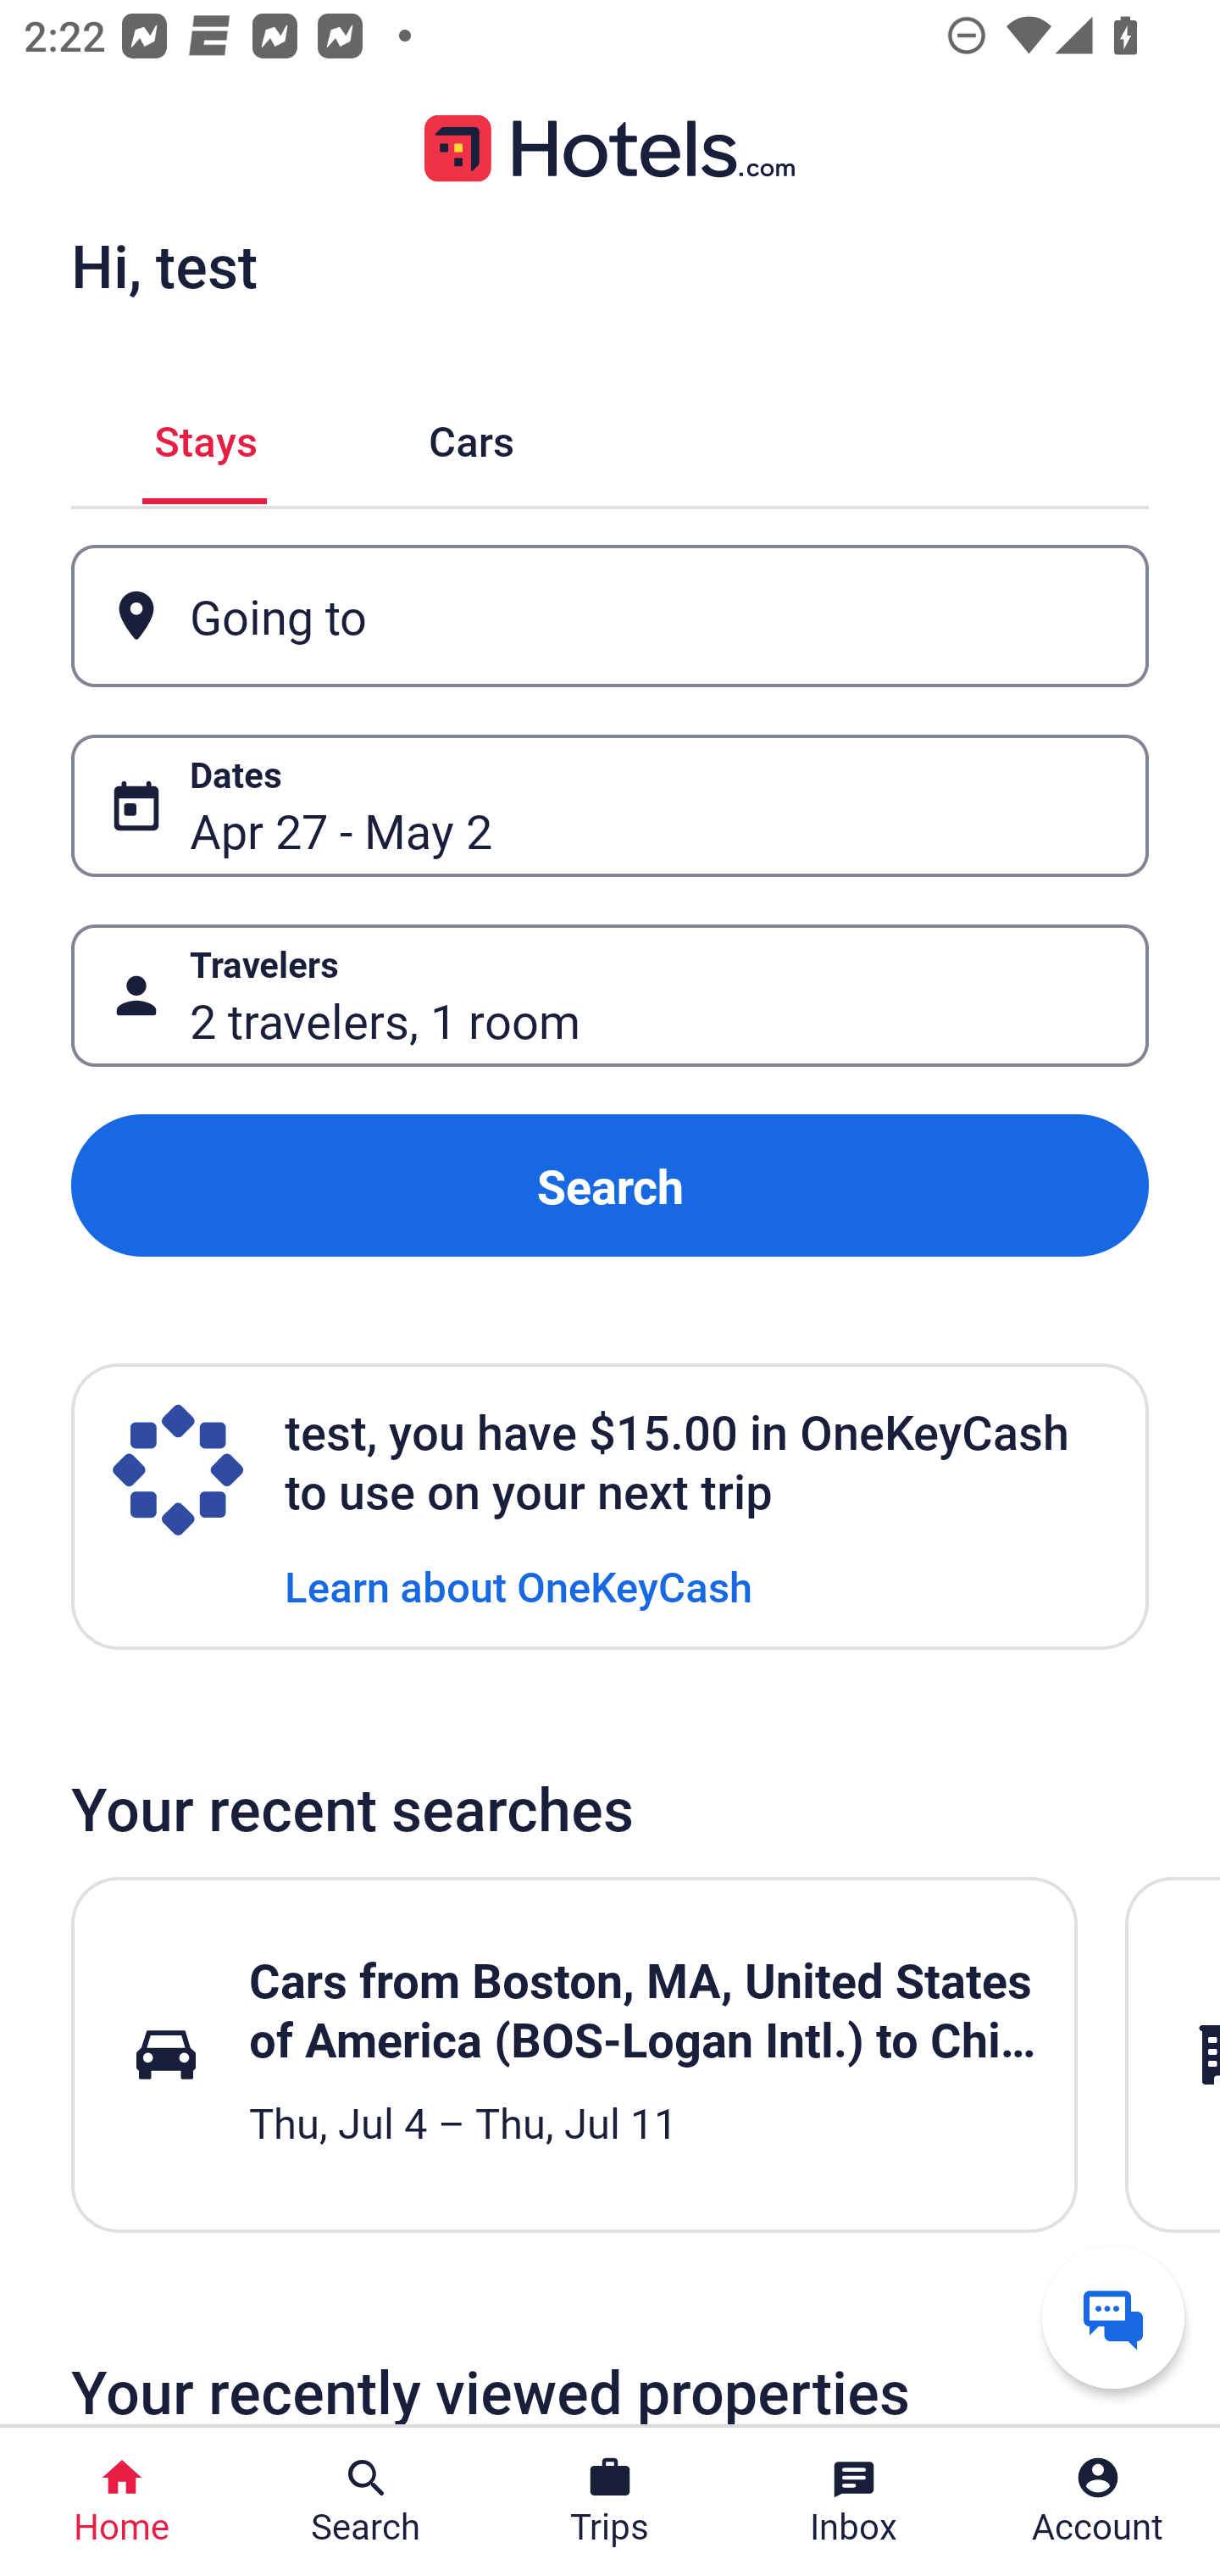 This screenshot has width=1220, height=2576. Describe the element at coordinates (610, 617) in the screenshot. I see `Going to Button` at that location.